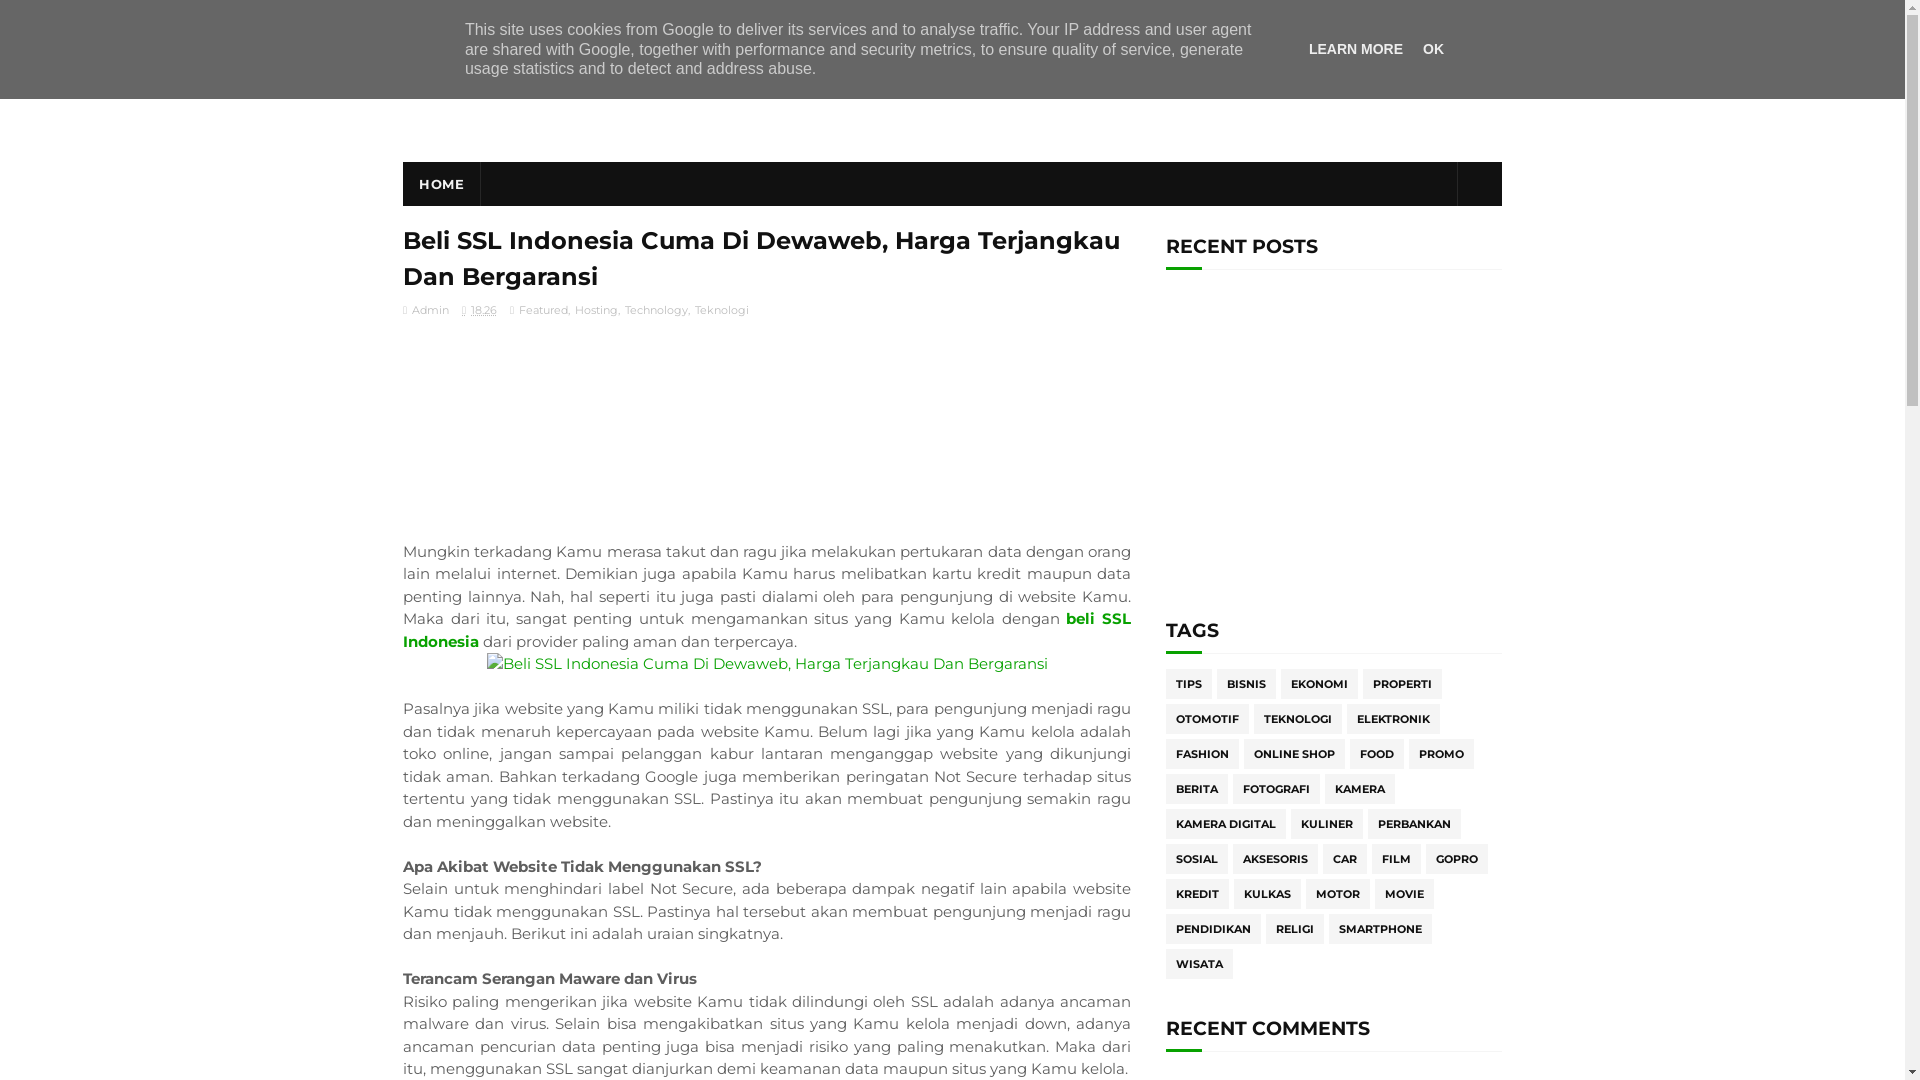 The image size is (1920, 1080). I want to click on FASHION, so click(1202, 754).